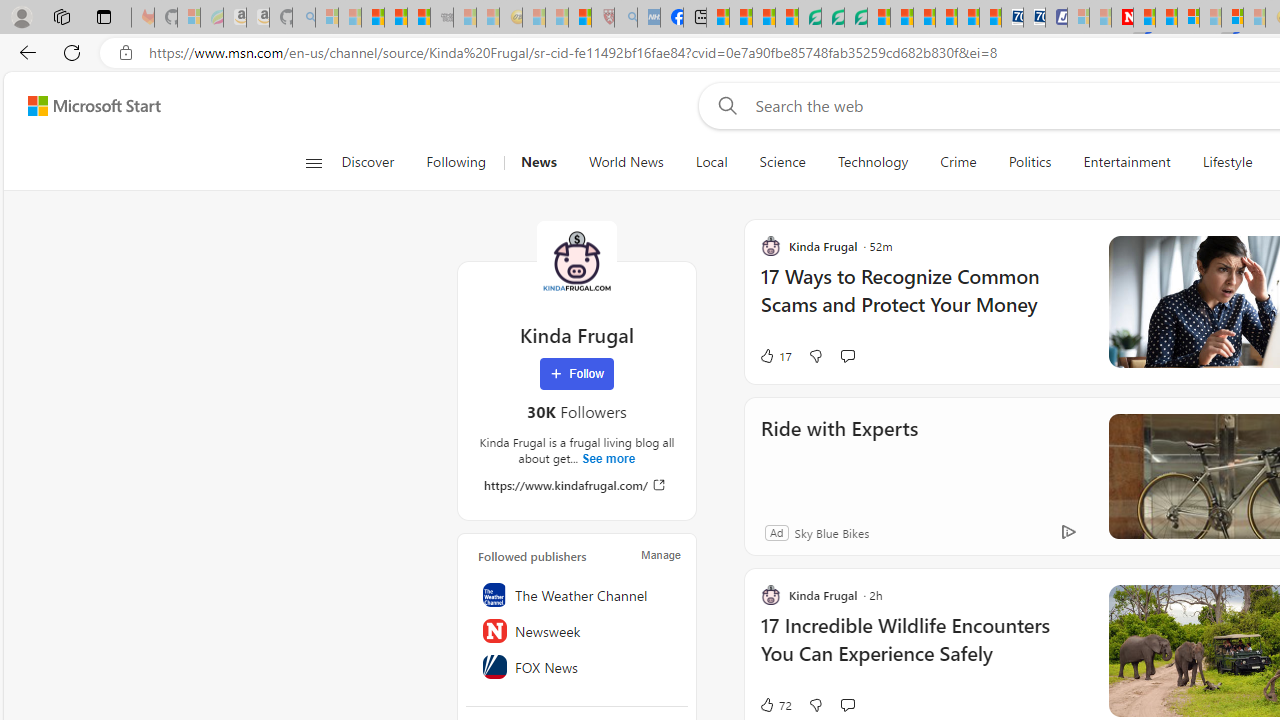  I want to click on Following, so click(457, 162).